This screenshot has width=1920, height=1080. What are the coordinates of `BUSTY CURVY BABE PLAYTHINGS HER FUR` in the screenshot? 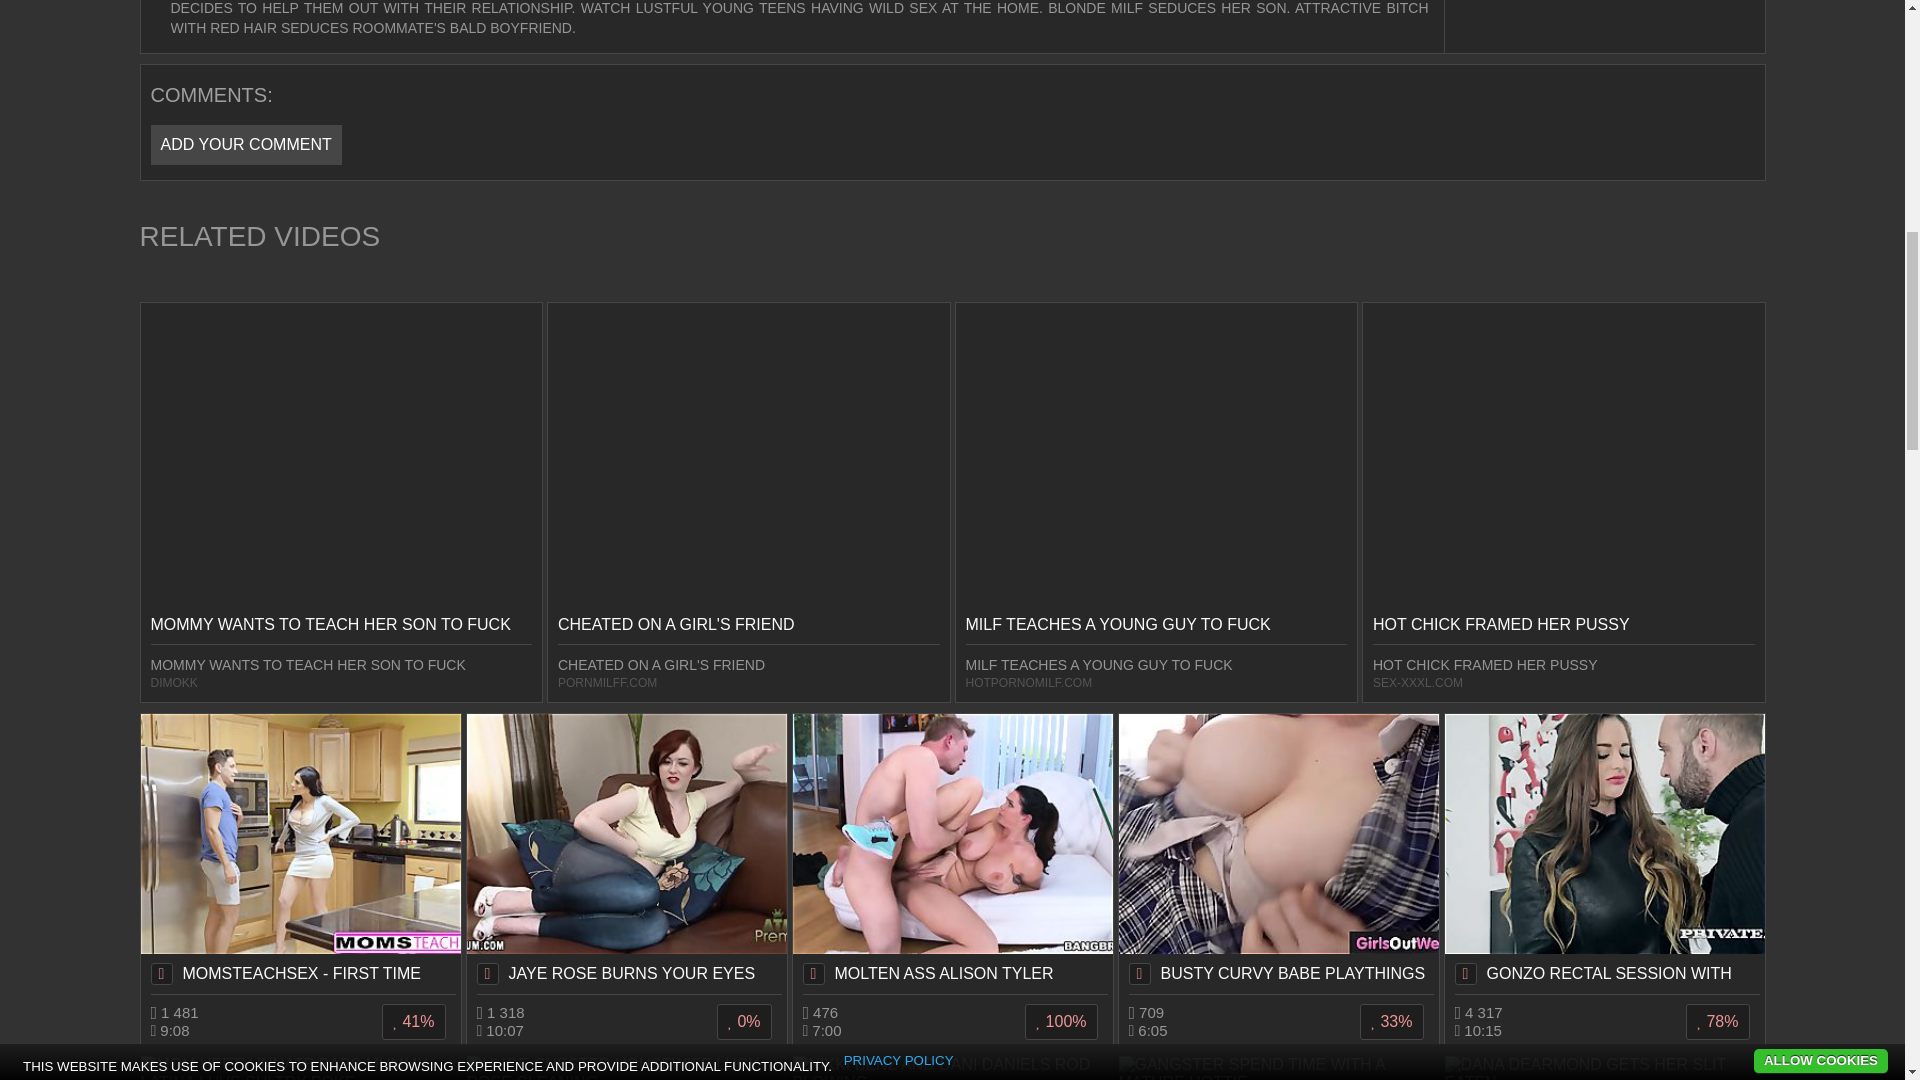 It's located at (1278, 853).